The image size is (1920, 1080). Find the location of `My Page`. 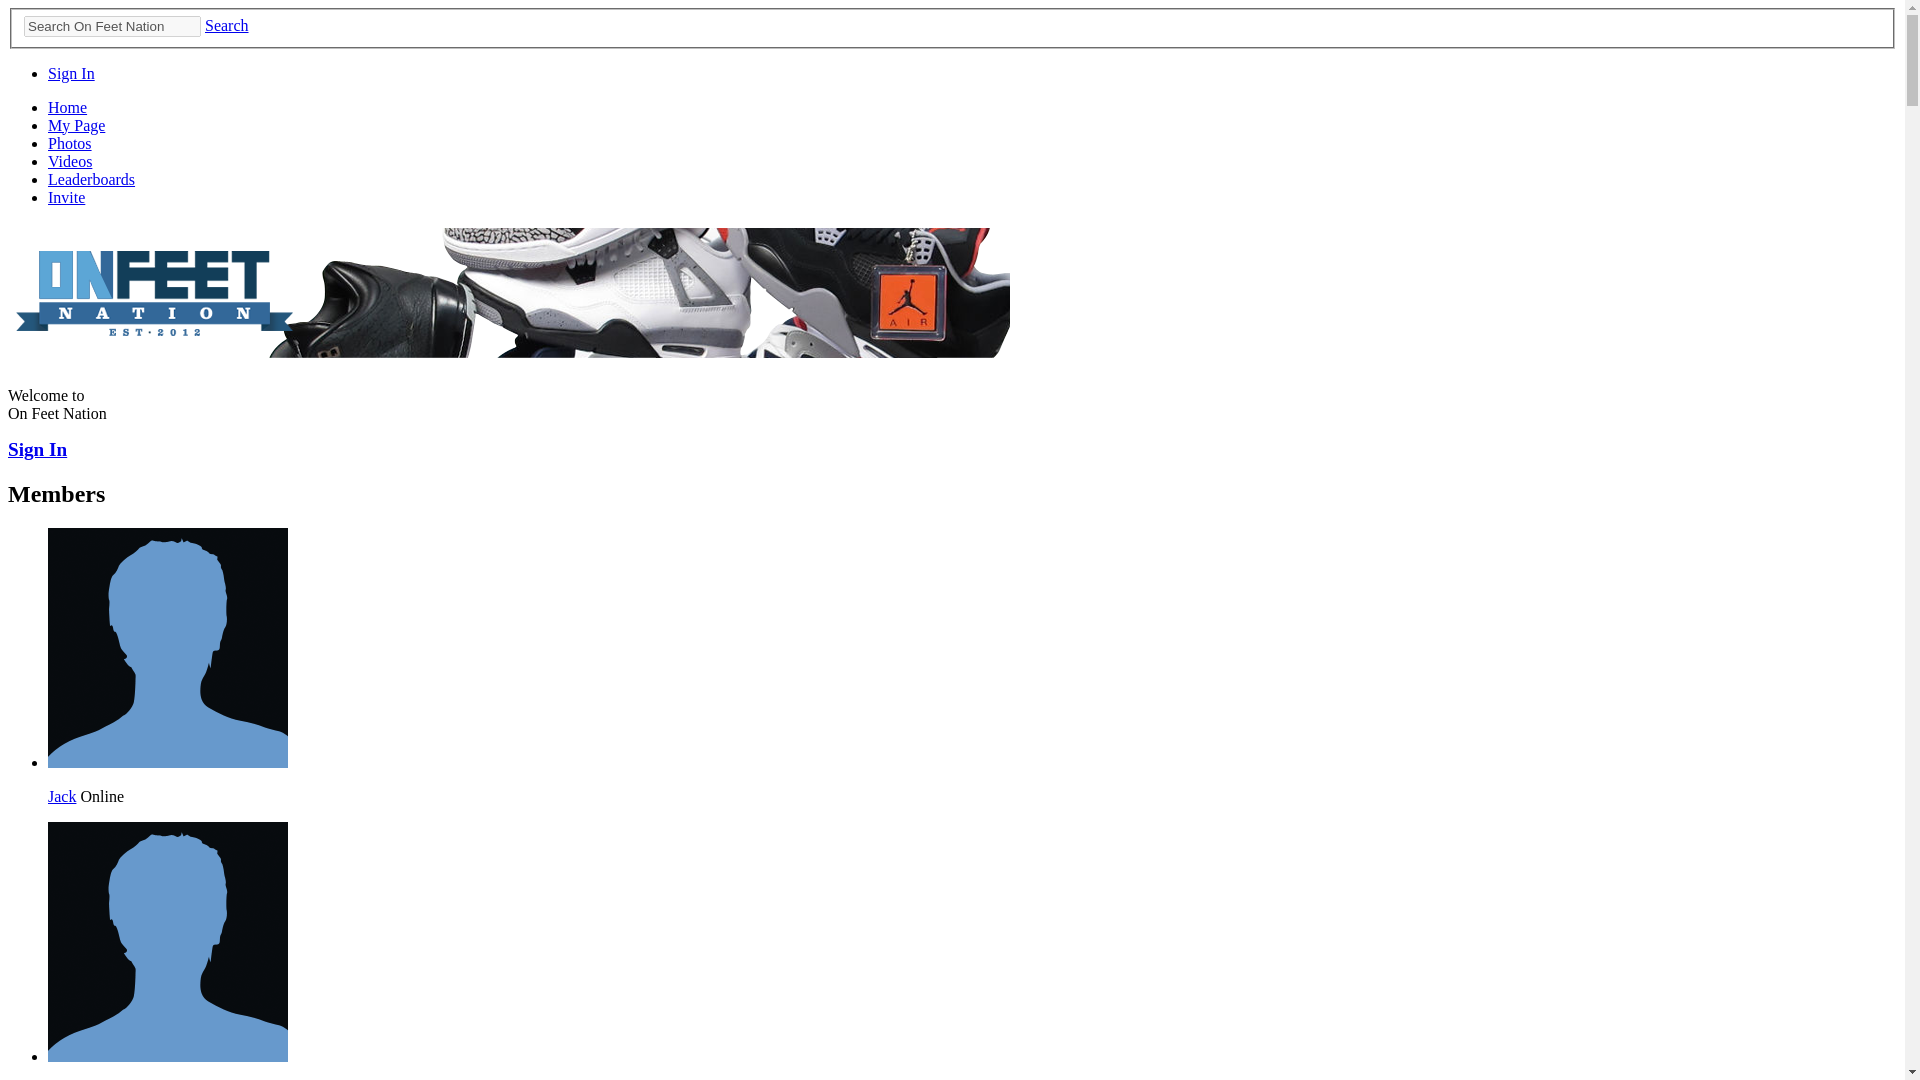

My Page is located at coordinates (76, 124).